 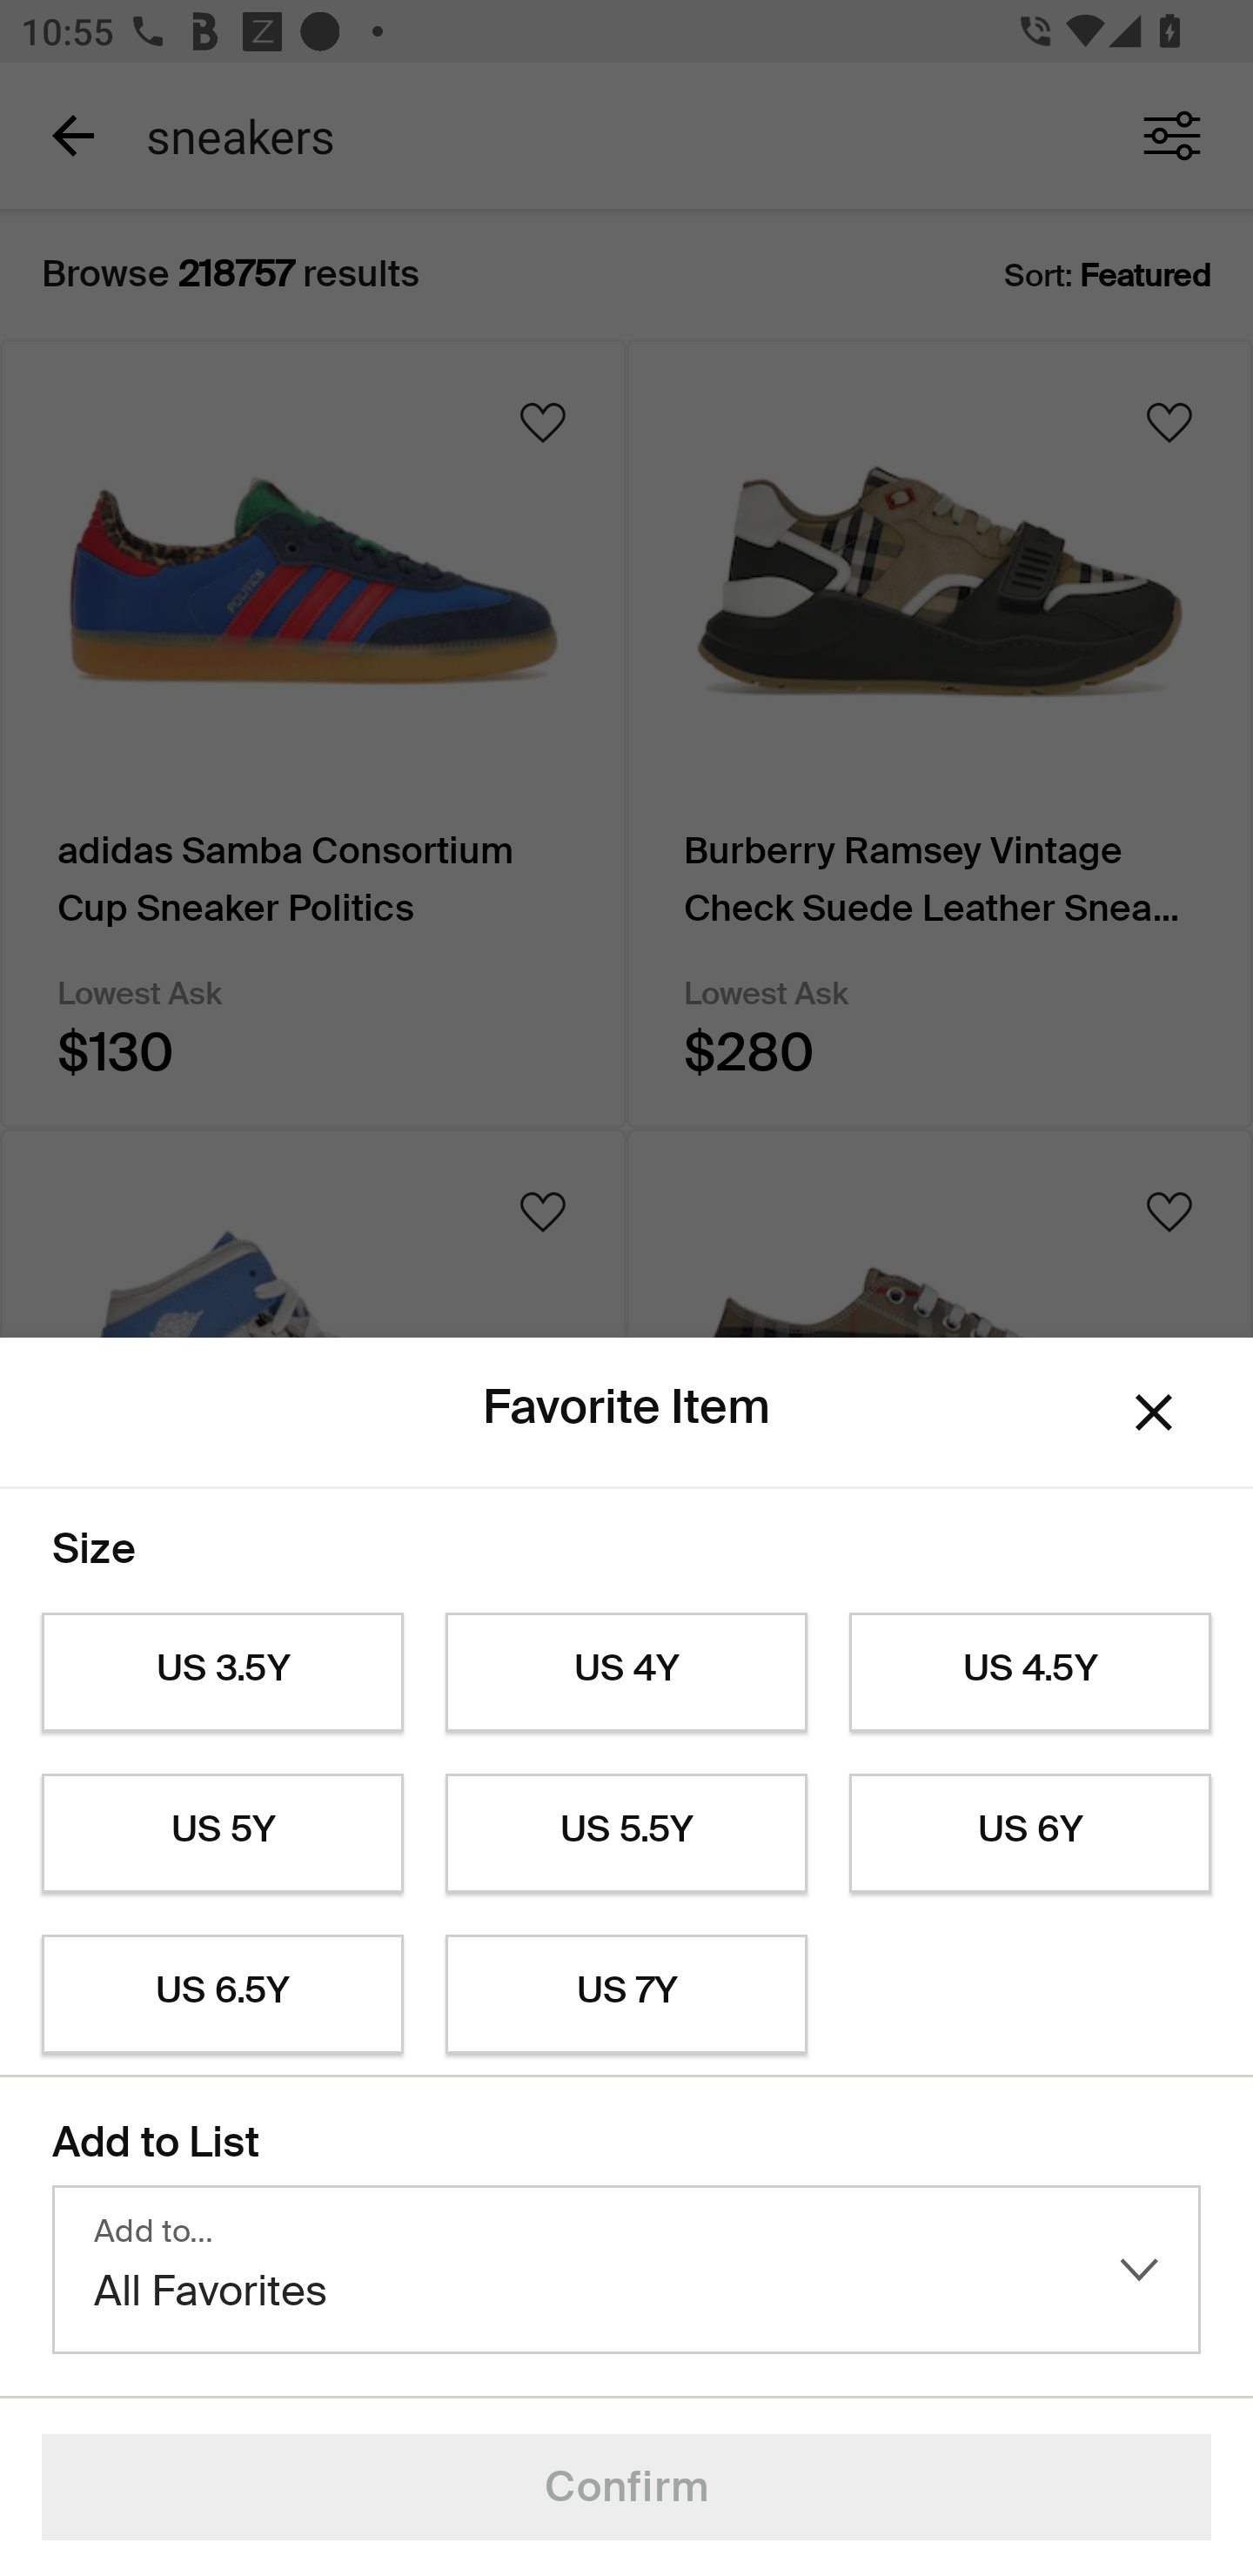 I want to click on Confirm, so click(x=626, y=2487).